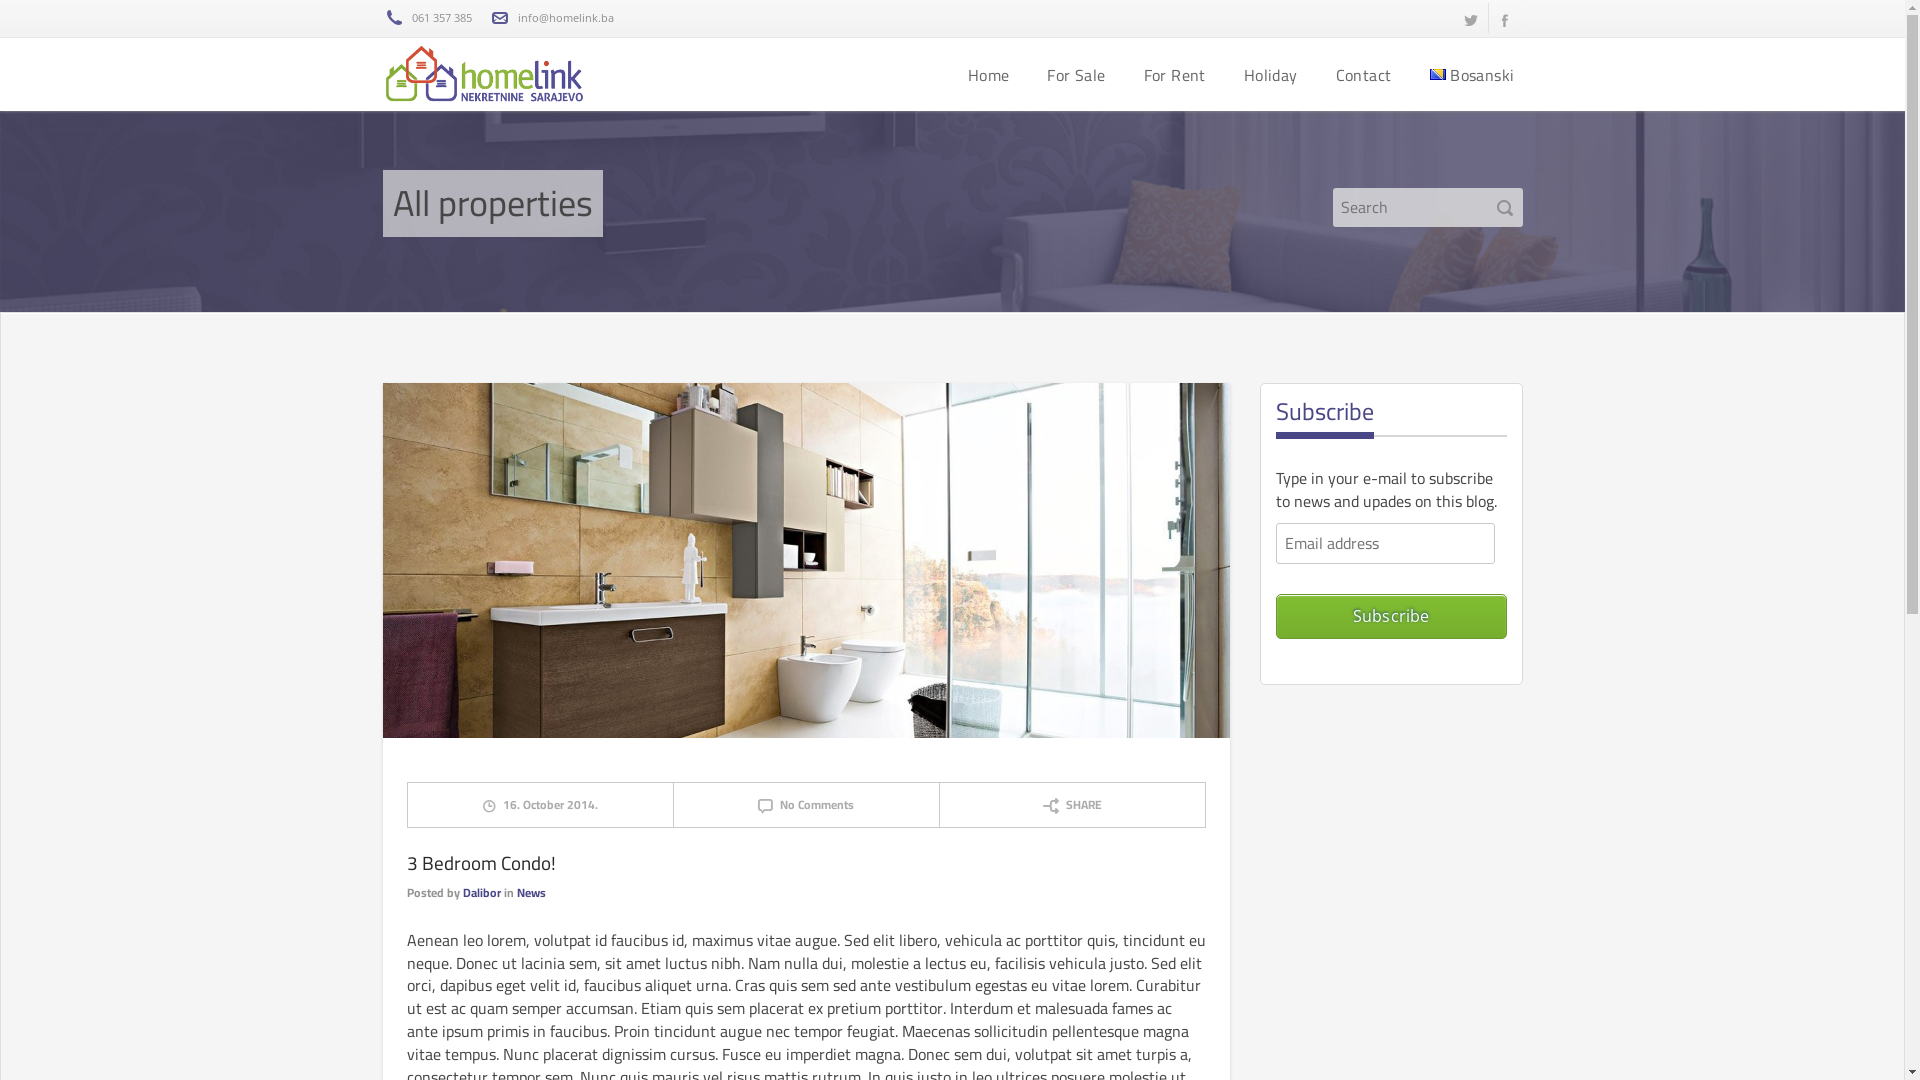 This screenshot has height=1080, width=1920. Describe the element at coordinates (1392, 616) in the screenshot. I see `Subscribe` at that location.